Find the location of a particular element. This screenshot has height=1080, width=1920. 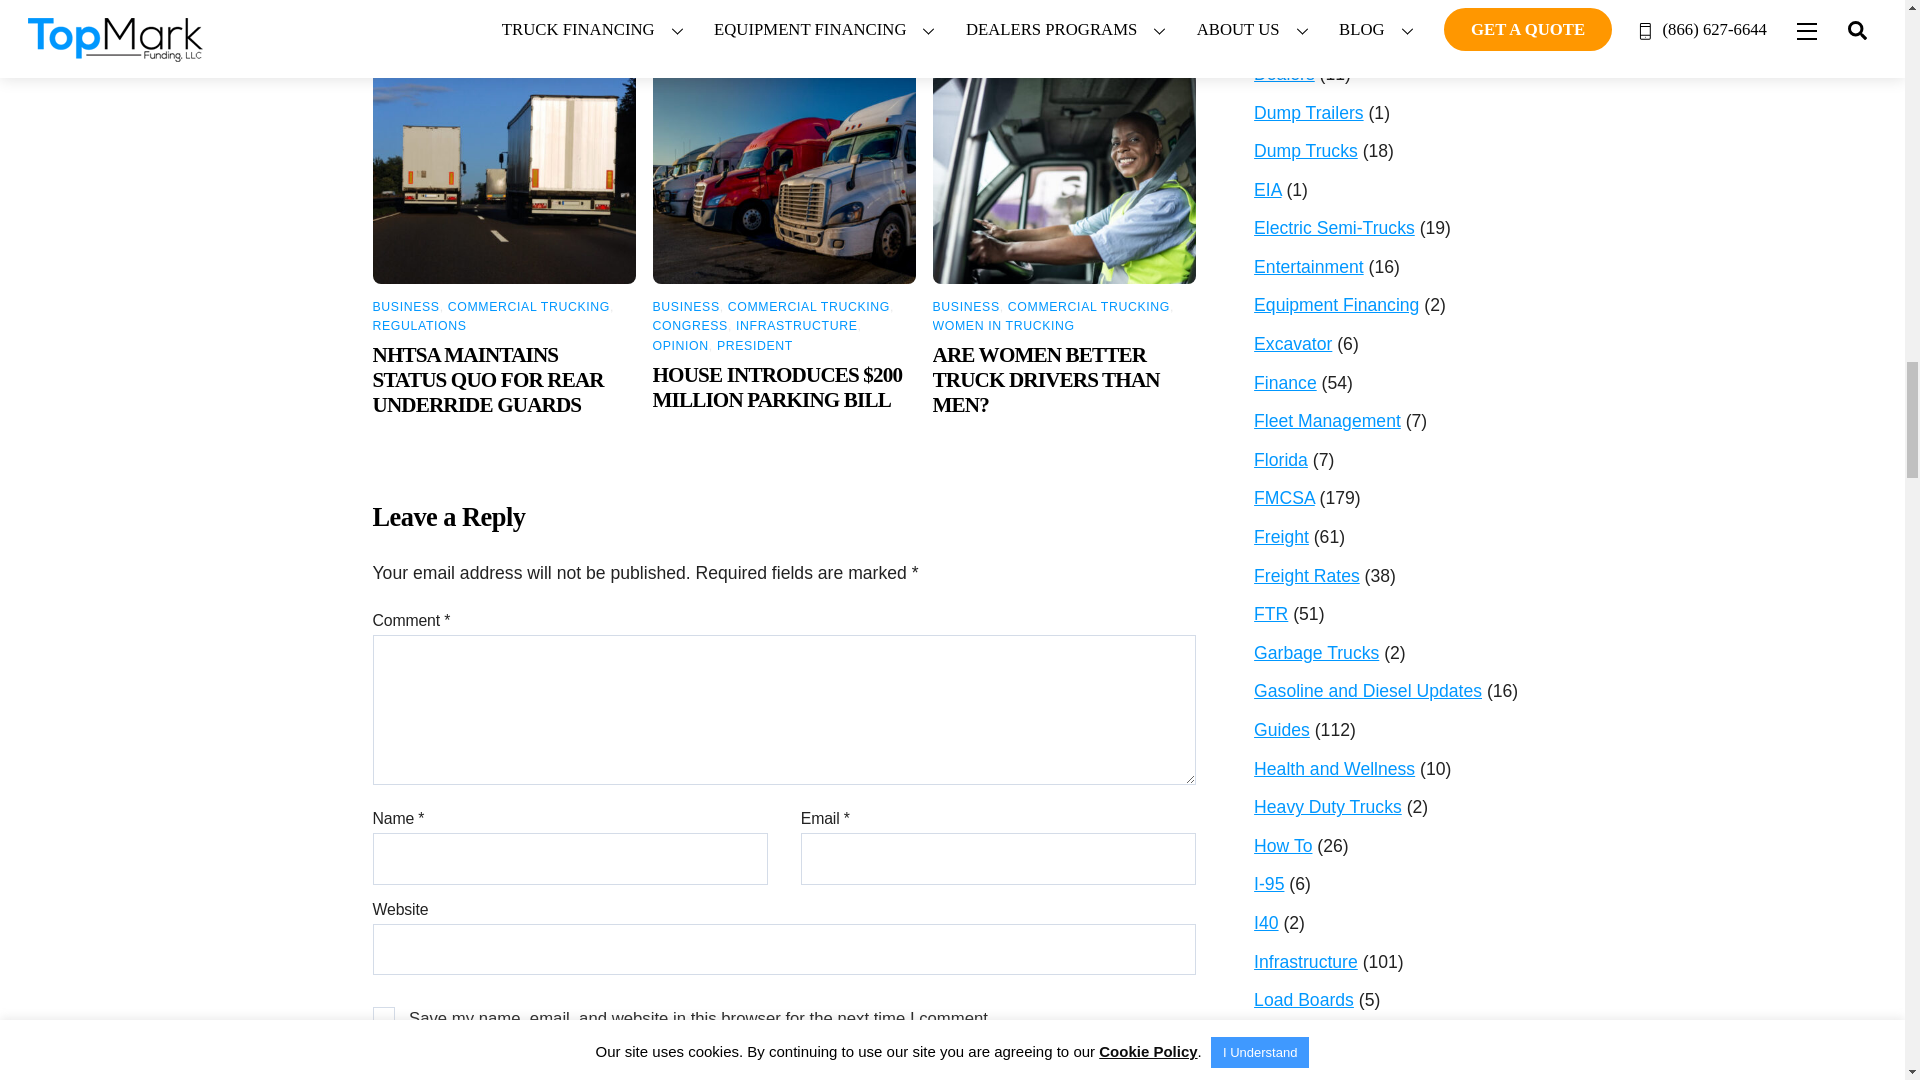

Post Comment is located at coordinates (784, 1068).